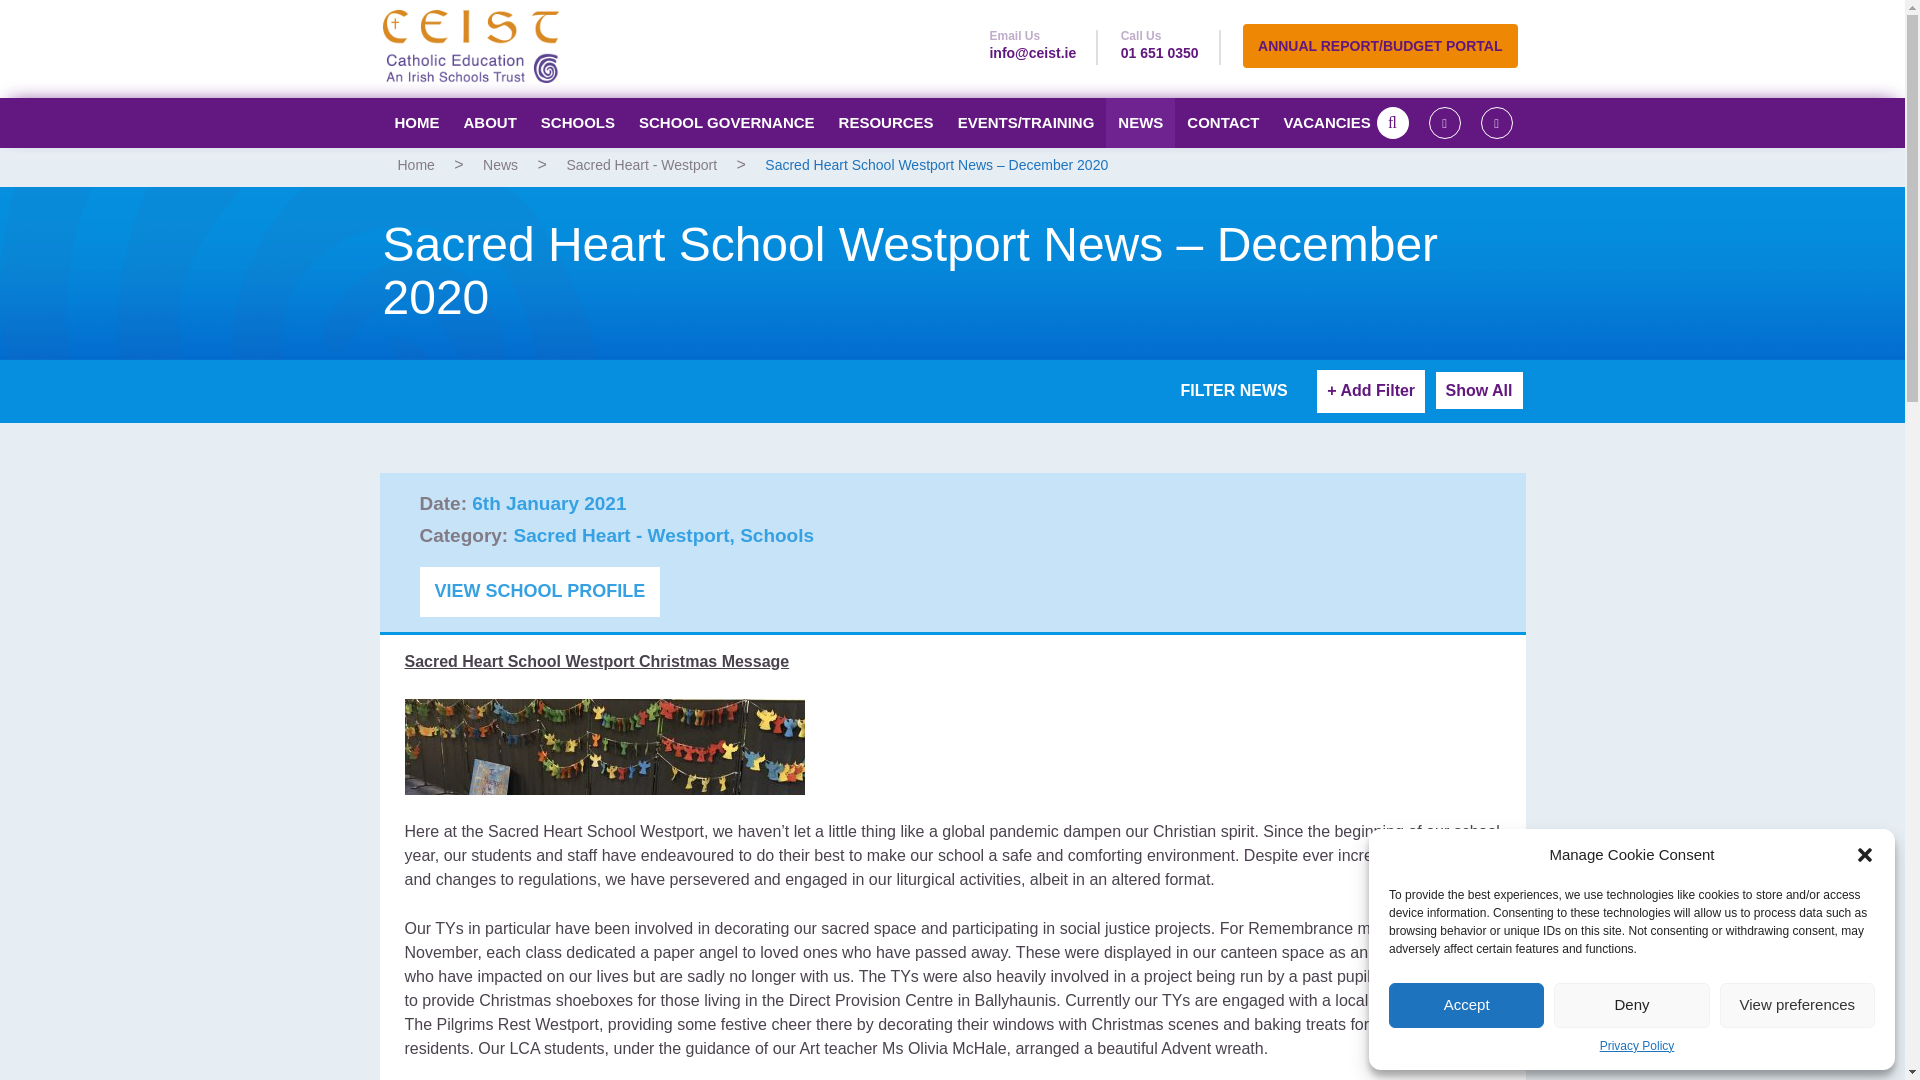  What do you see at coordinates (1630, 1005) in the screenshot?
I see `Deny` at bounding box center [1630, 1005].